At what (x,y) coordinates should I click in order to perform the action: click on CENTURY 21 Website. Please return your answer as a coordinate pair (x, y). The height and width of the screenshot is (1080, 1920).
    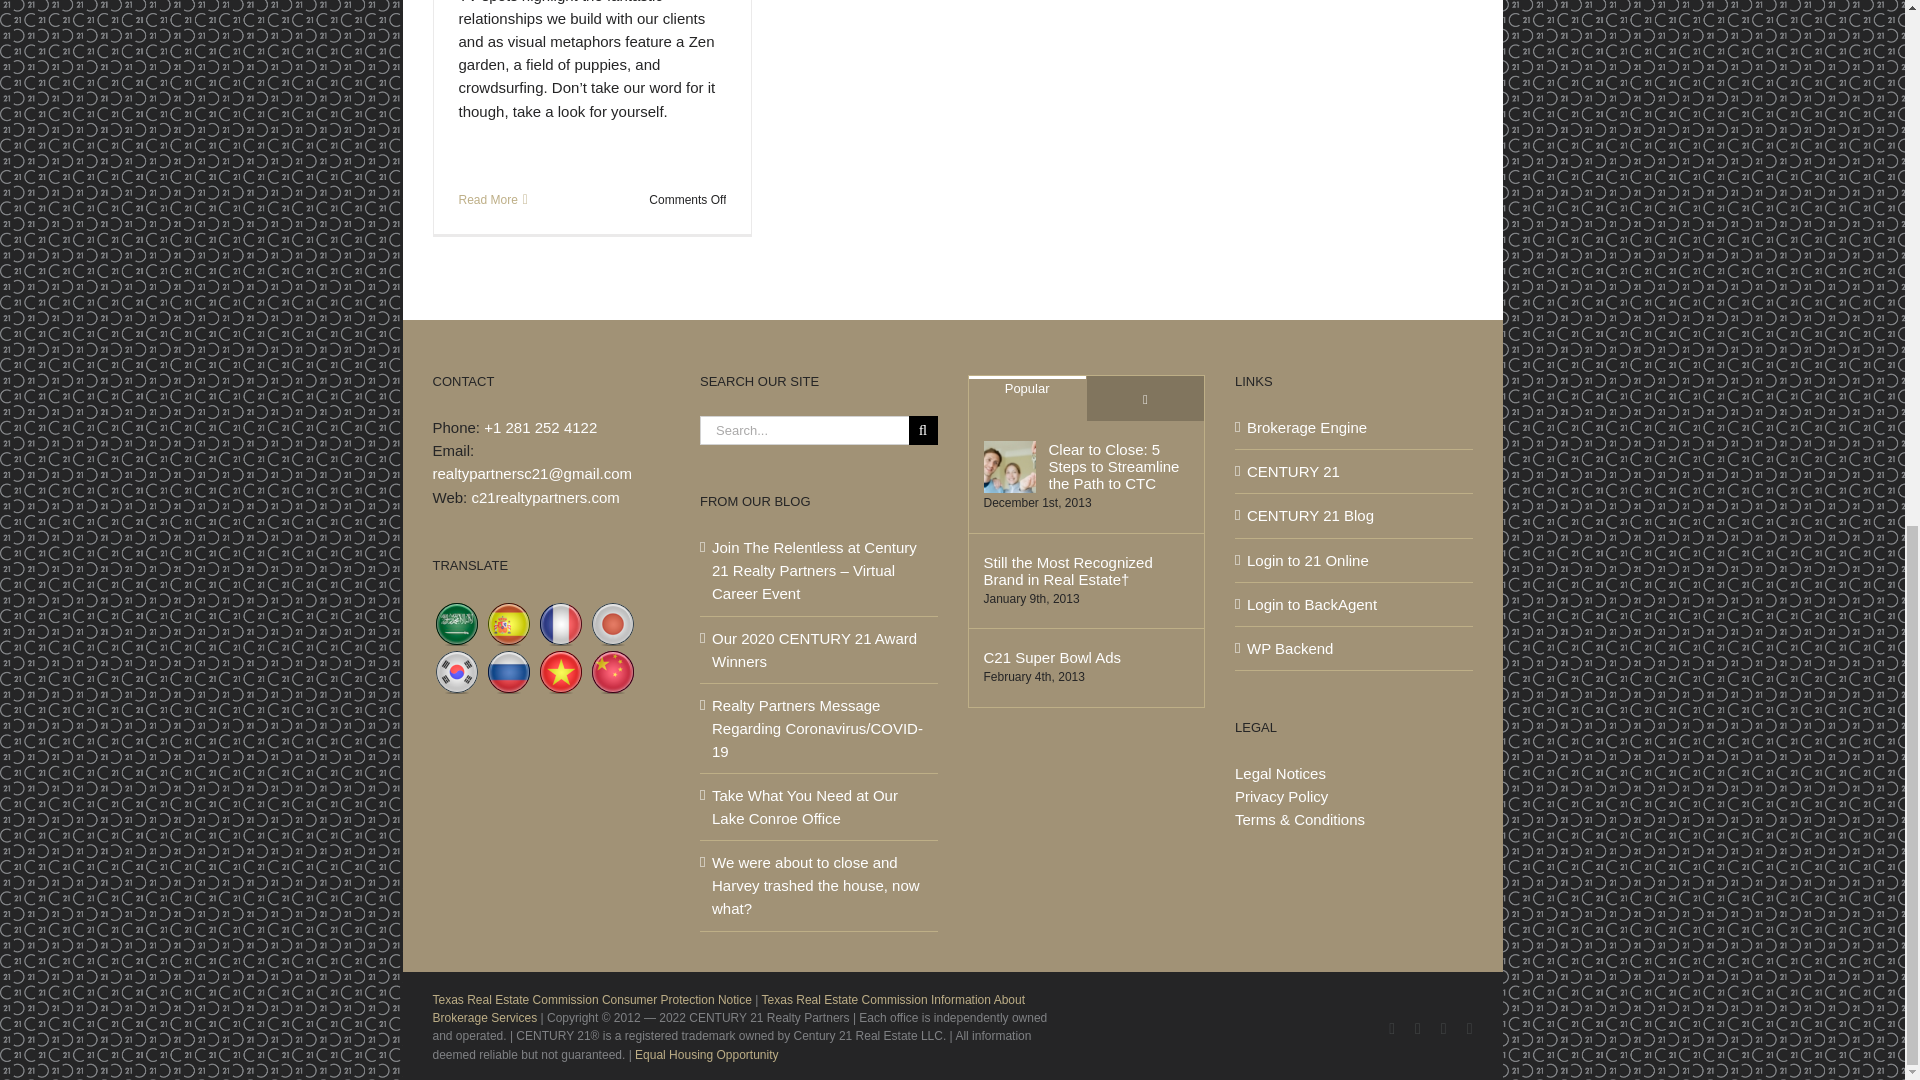
    Looking at the image, I should click on (1354, 471).